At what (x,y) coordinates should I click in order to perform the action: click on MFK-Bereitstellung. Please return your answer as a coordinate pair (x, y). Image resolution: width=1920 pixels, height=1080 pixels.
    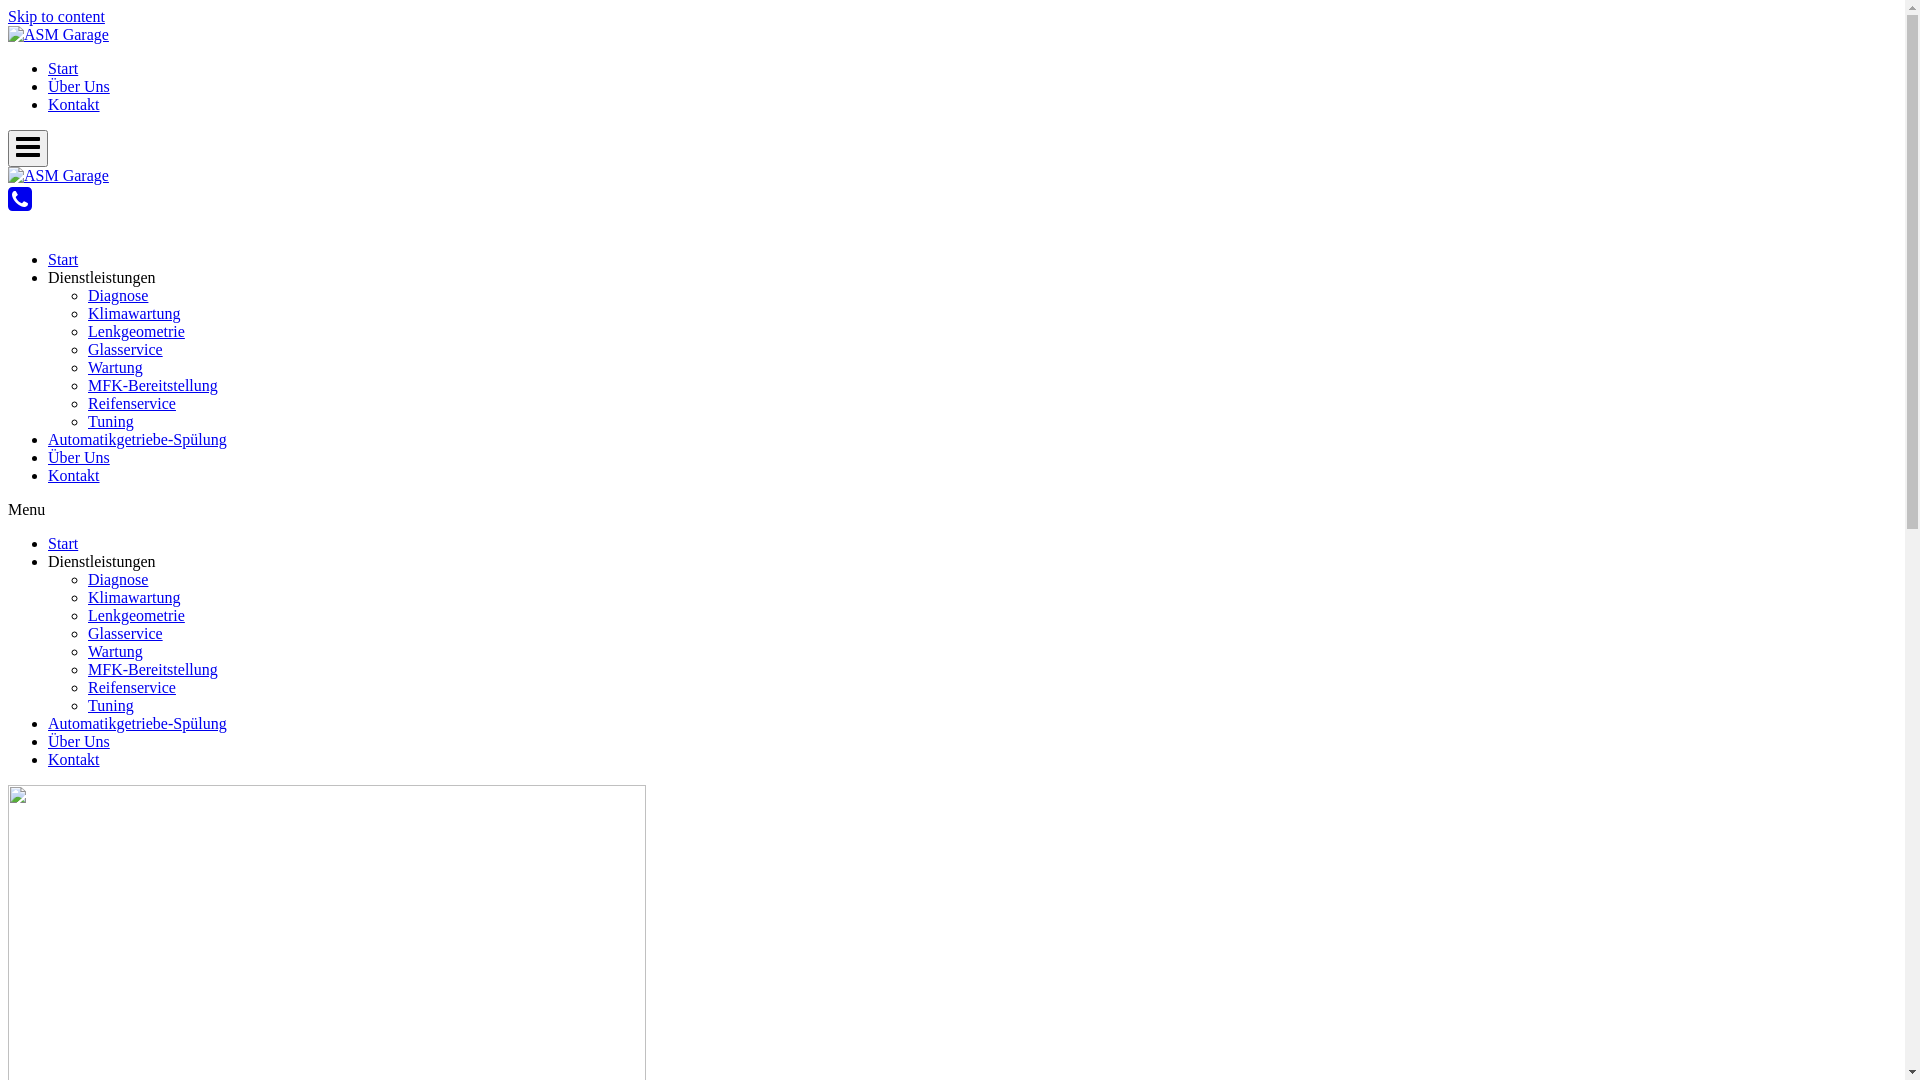
    Looking at the image, I should click on (153, 670).